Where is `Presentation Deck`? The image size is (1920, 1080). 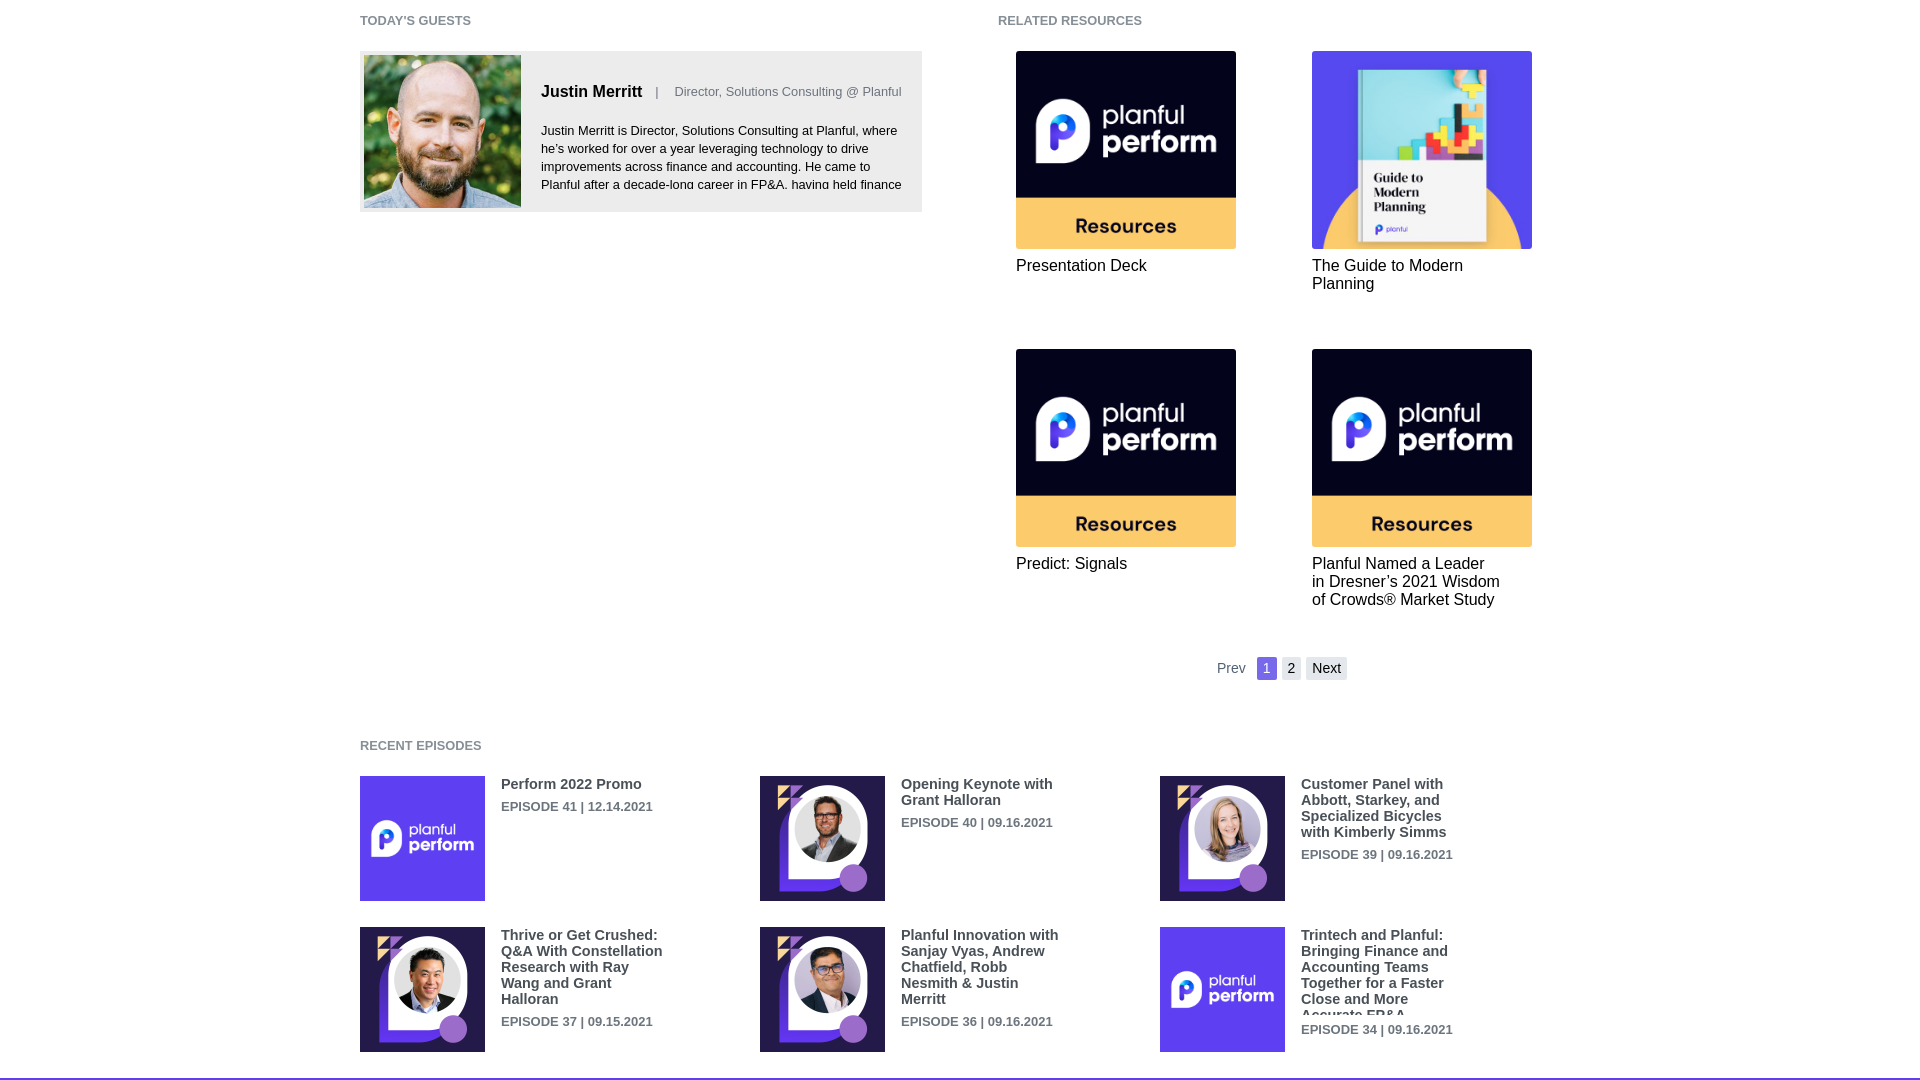
Presentation Deck is located at coordinates (1126, 162).